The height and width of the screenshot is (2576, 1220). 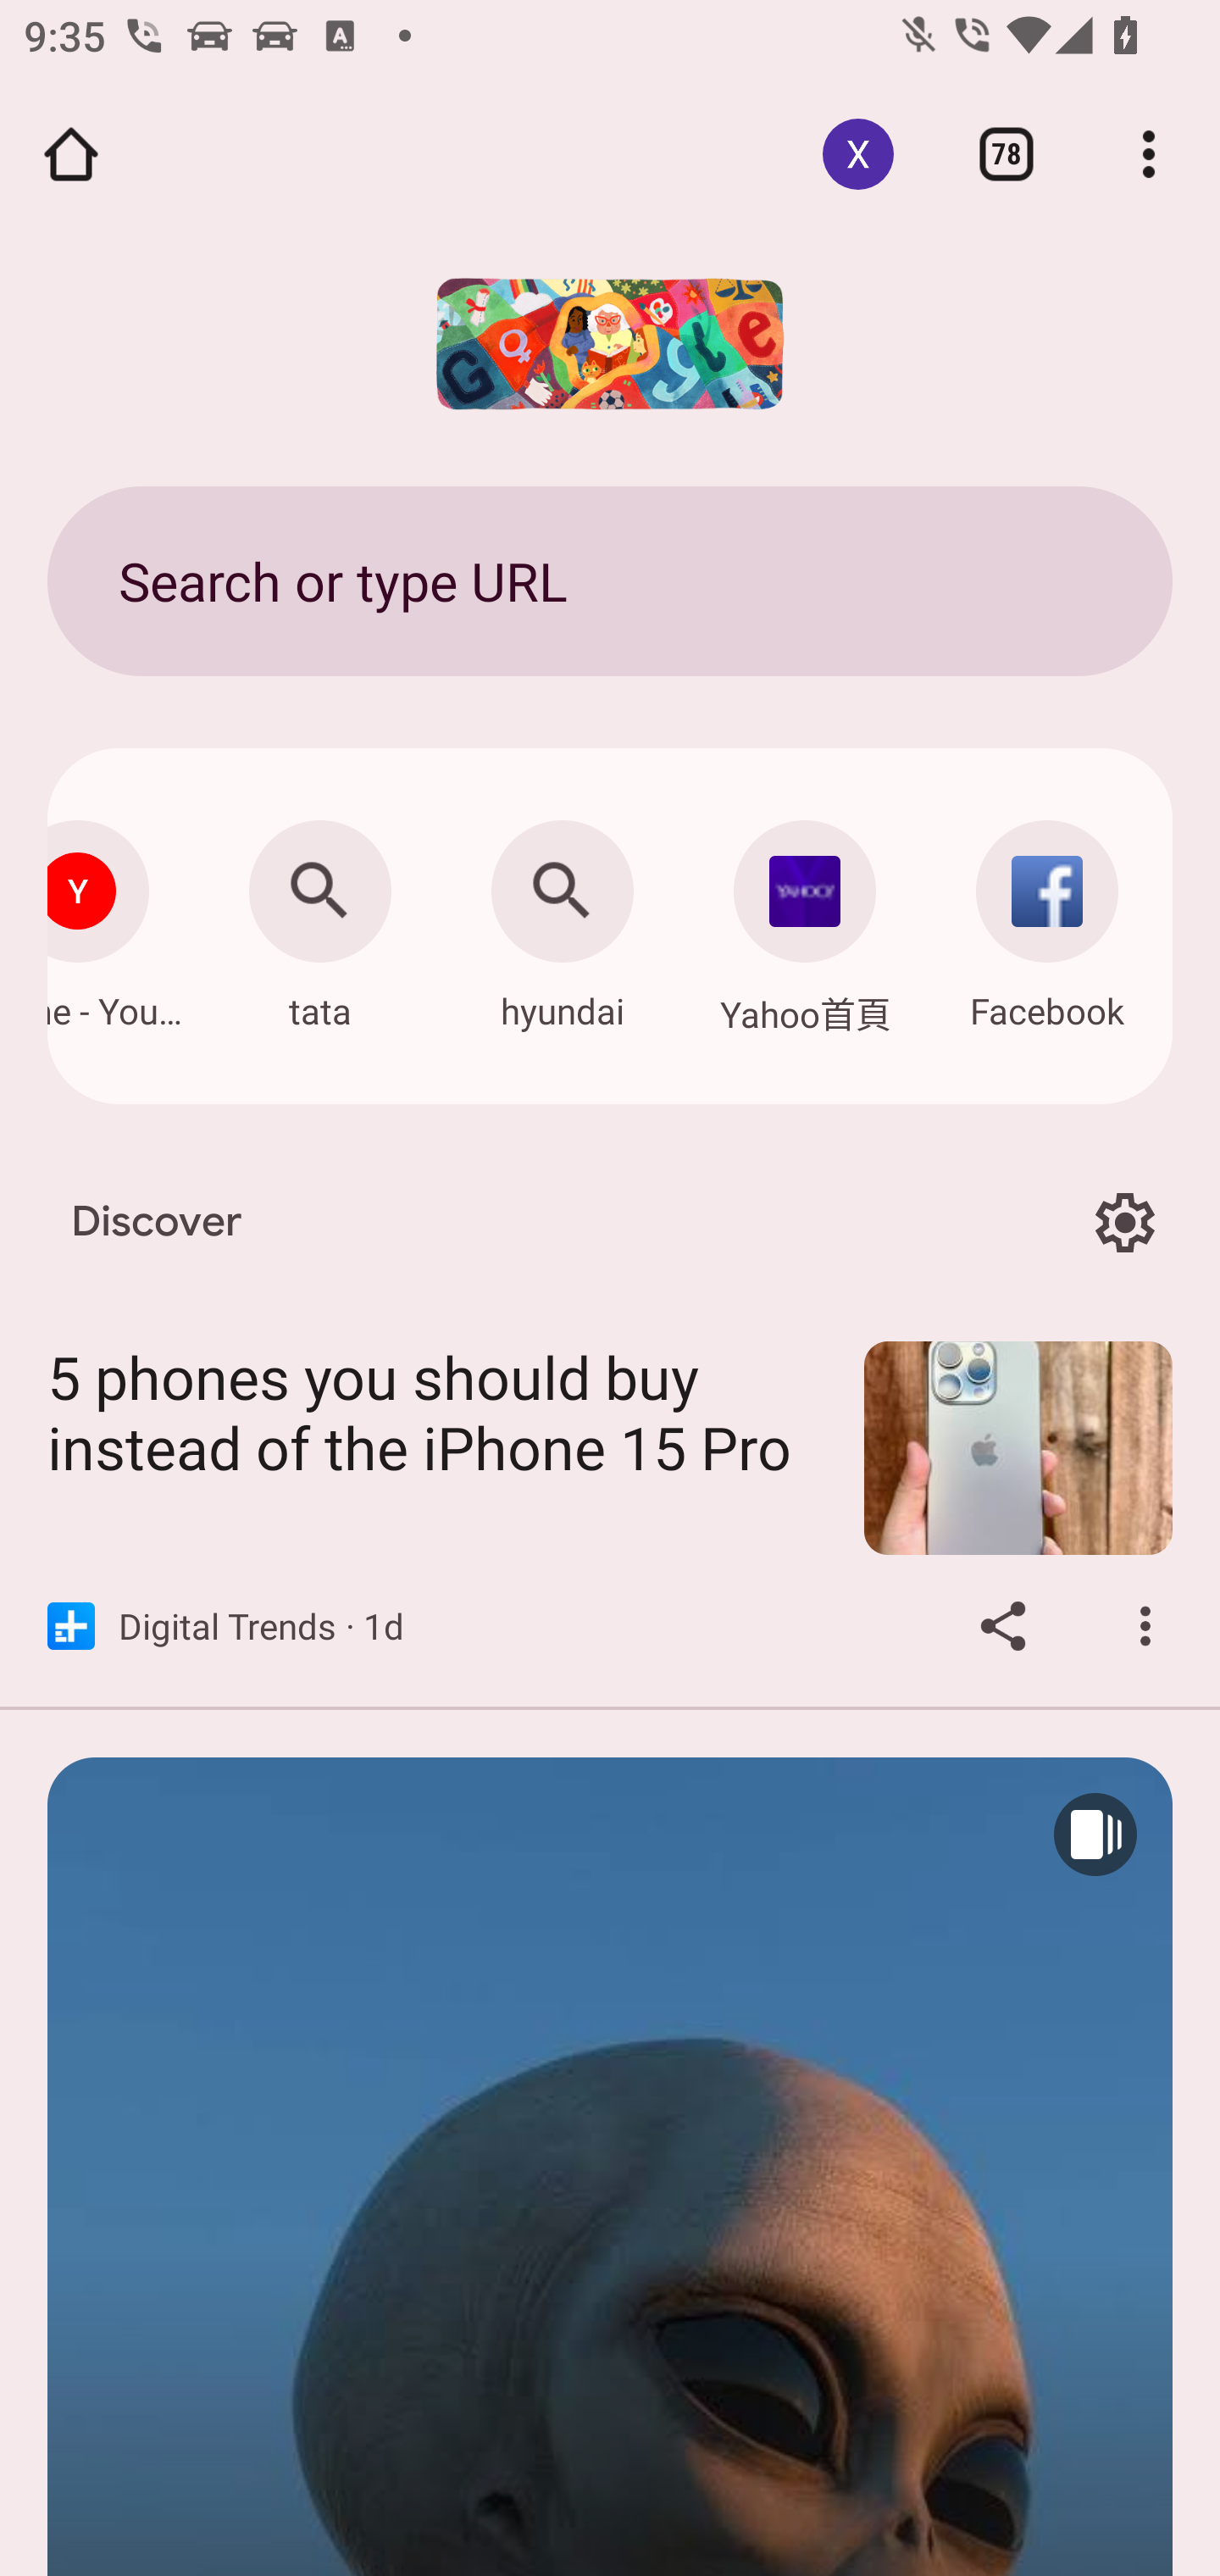 What do you see at coordinates (1006, 154) in the screenshot?
I see `Switch or close tabs` at bounding box center [1006, 154].